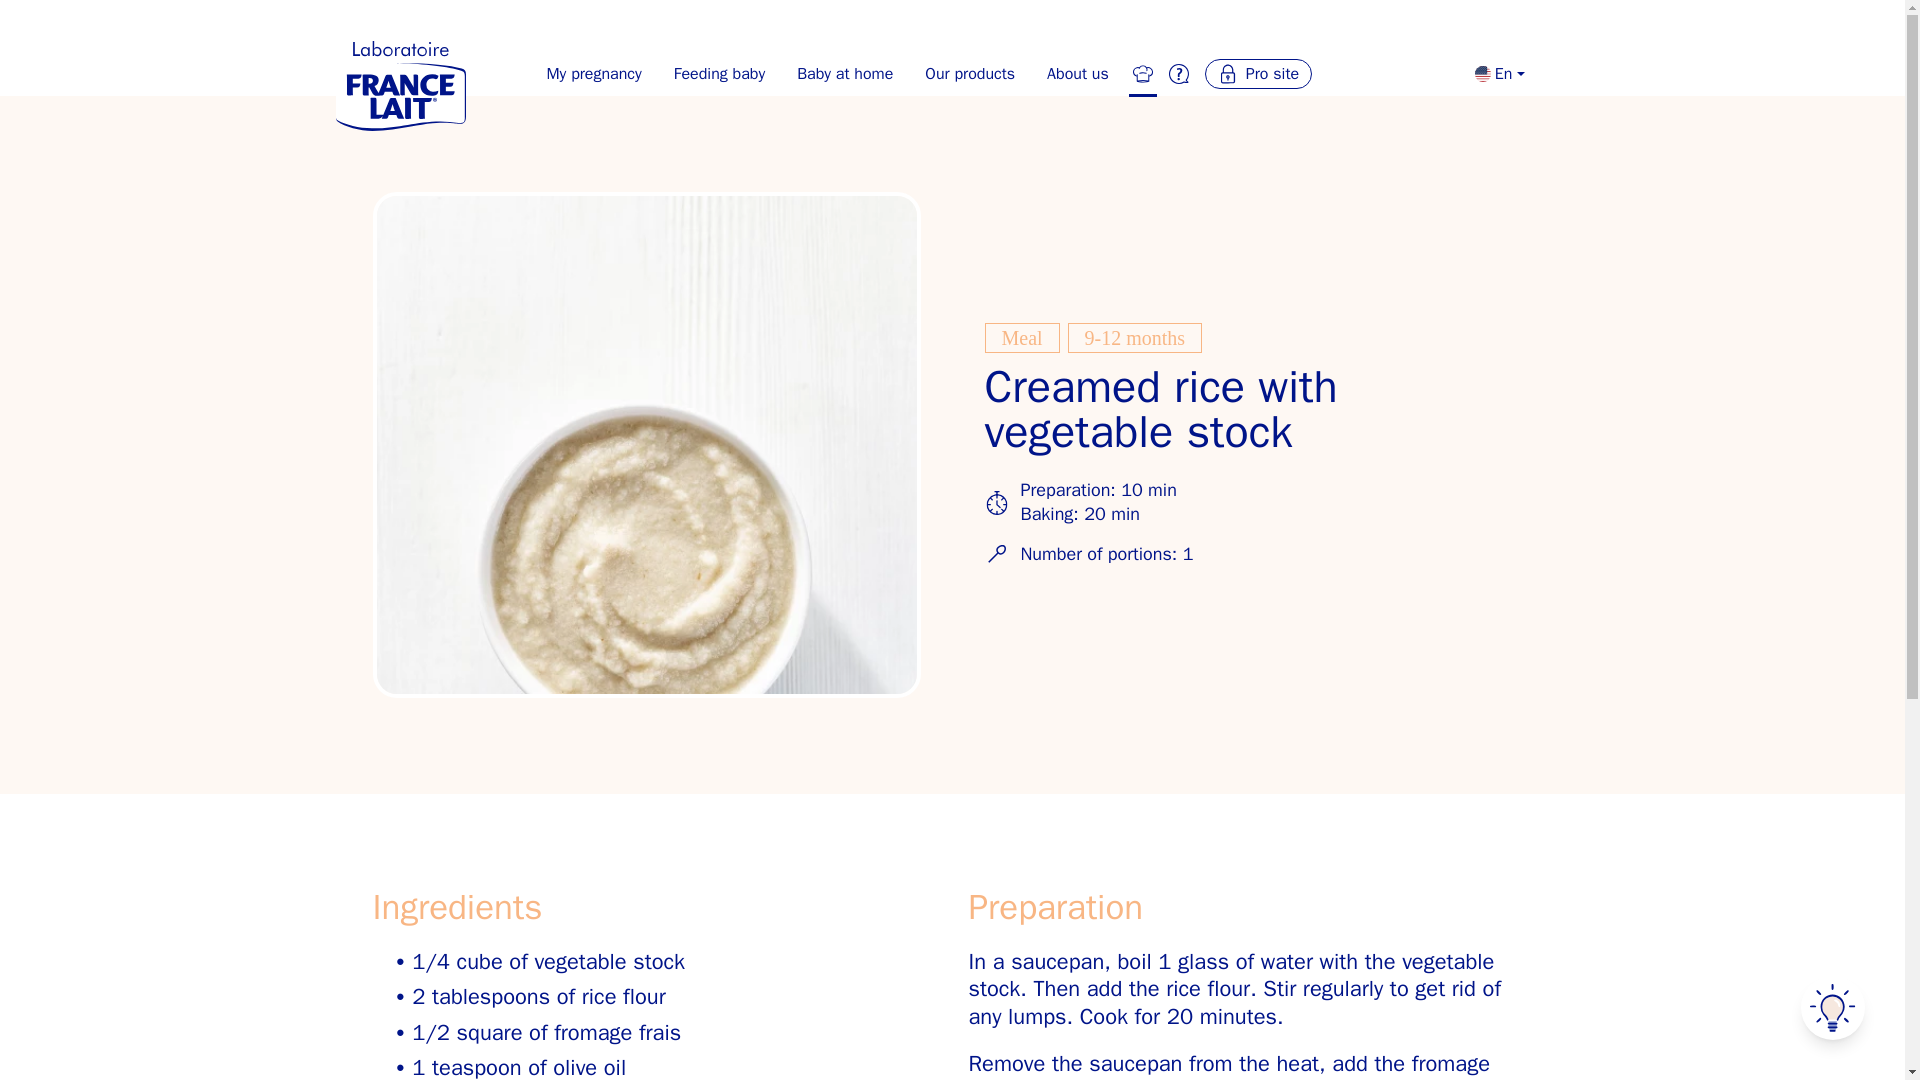  What do you see at coordinates (1258, 74) in the screenshot?
I see `Pro site` at bounding box center [1258, 74].